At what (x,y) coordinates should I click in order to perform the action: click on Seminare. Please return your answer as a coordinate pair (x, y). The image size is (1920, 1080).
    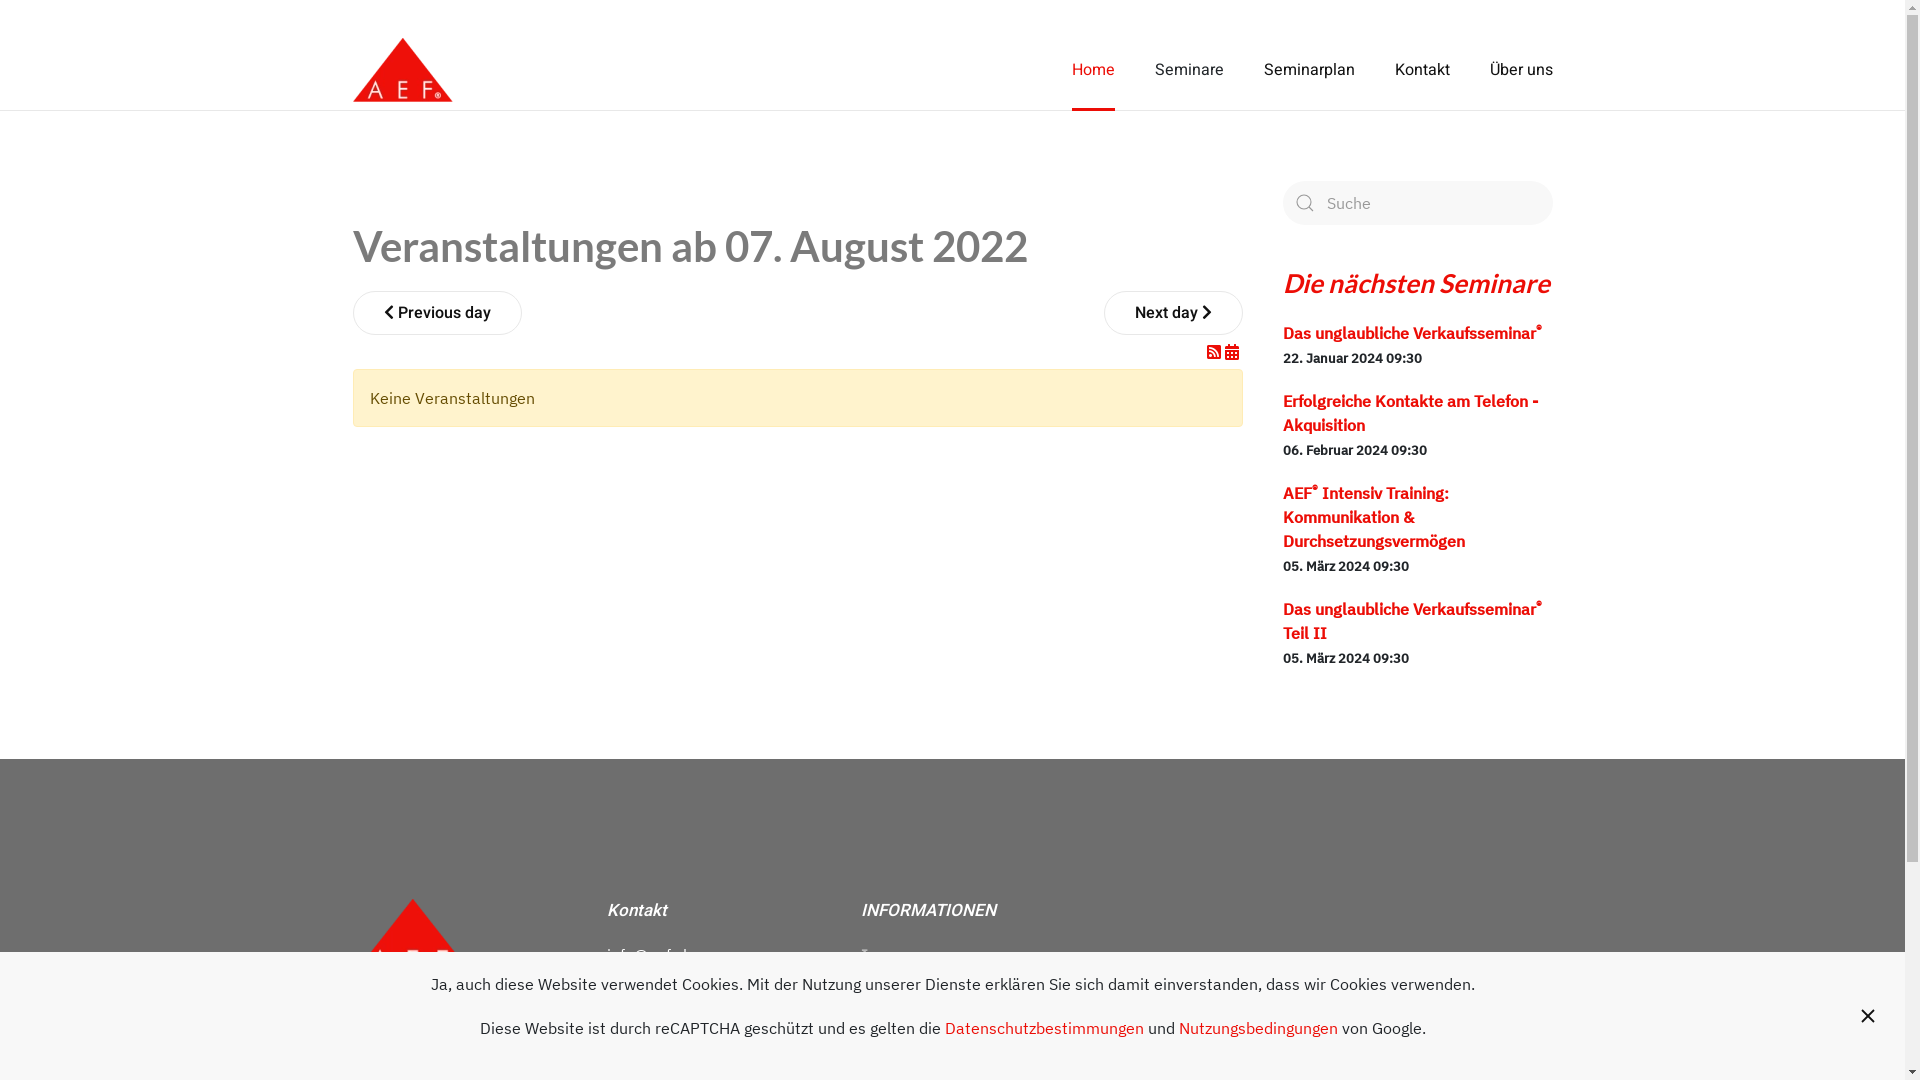
    Looking at the image, I should click on (1188, 70).